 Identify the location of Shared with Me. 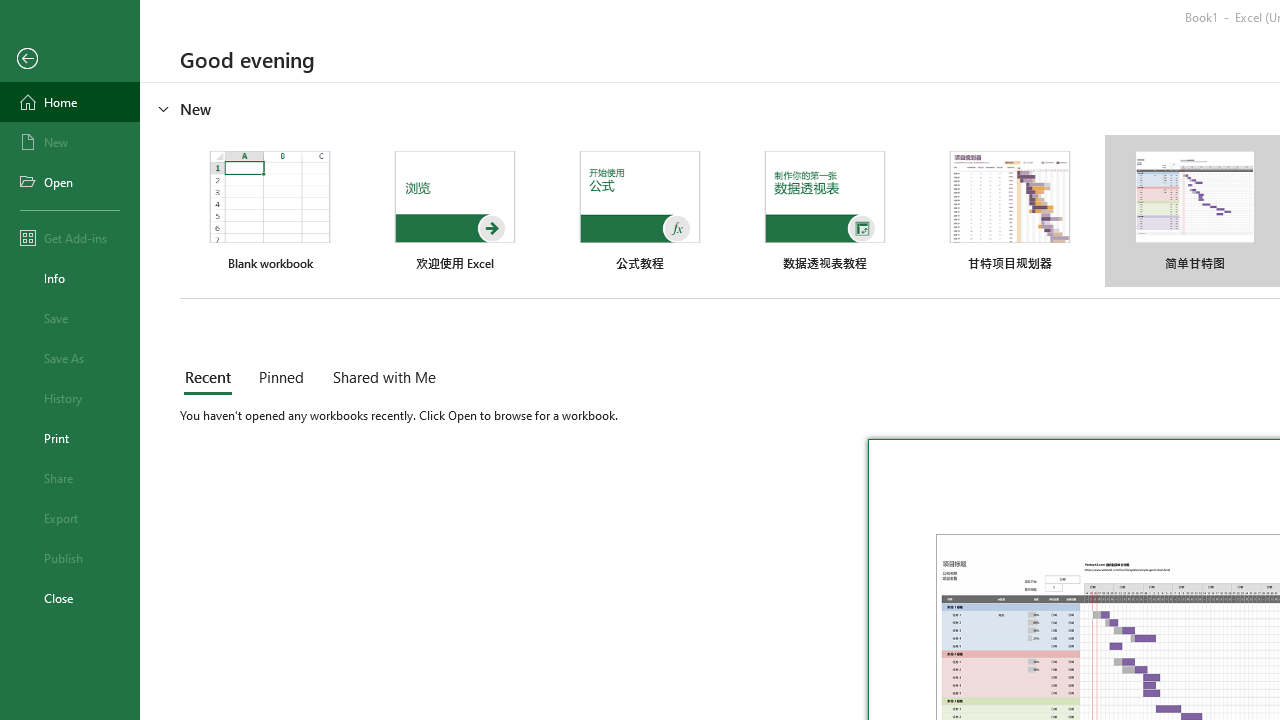
(380, 378).